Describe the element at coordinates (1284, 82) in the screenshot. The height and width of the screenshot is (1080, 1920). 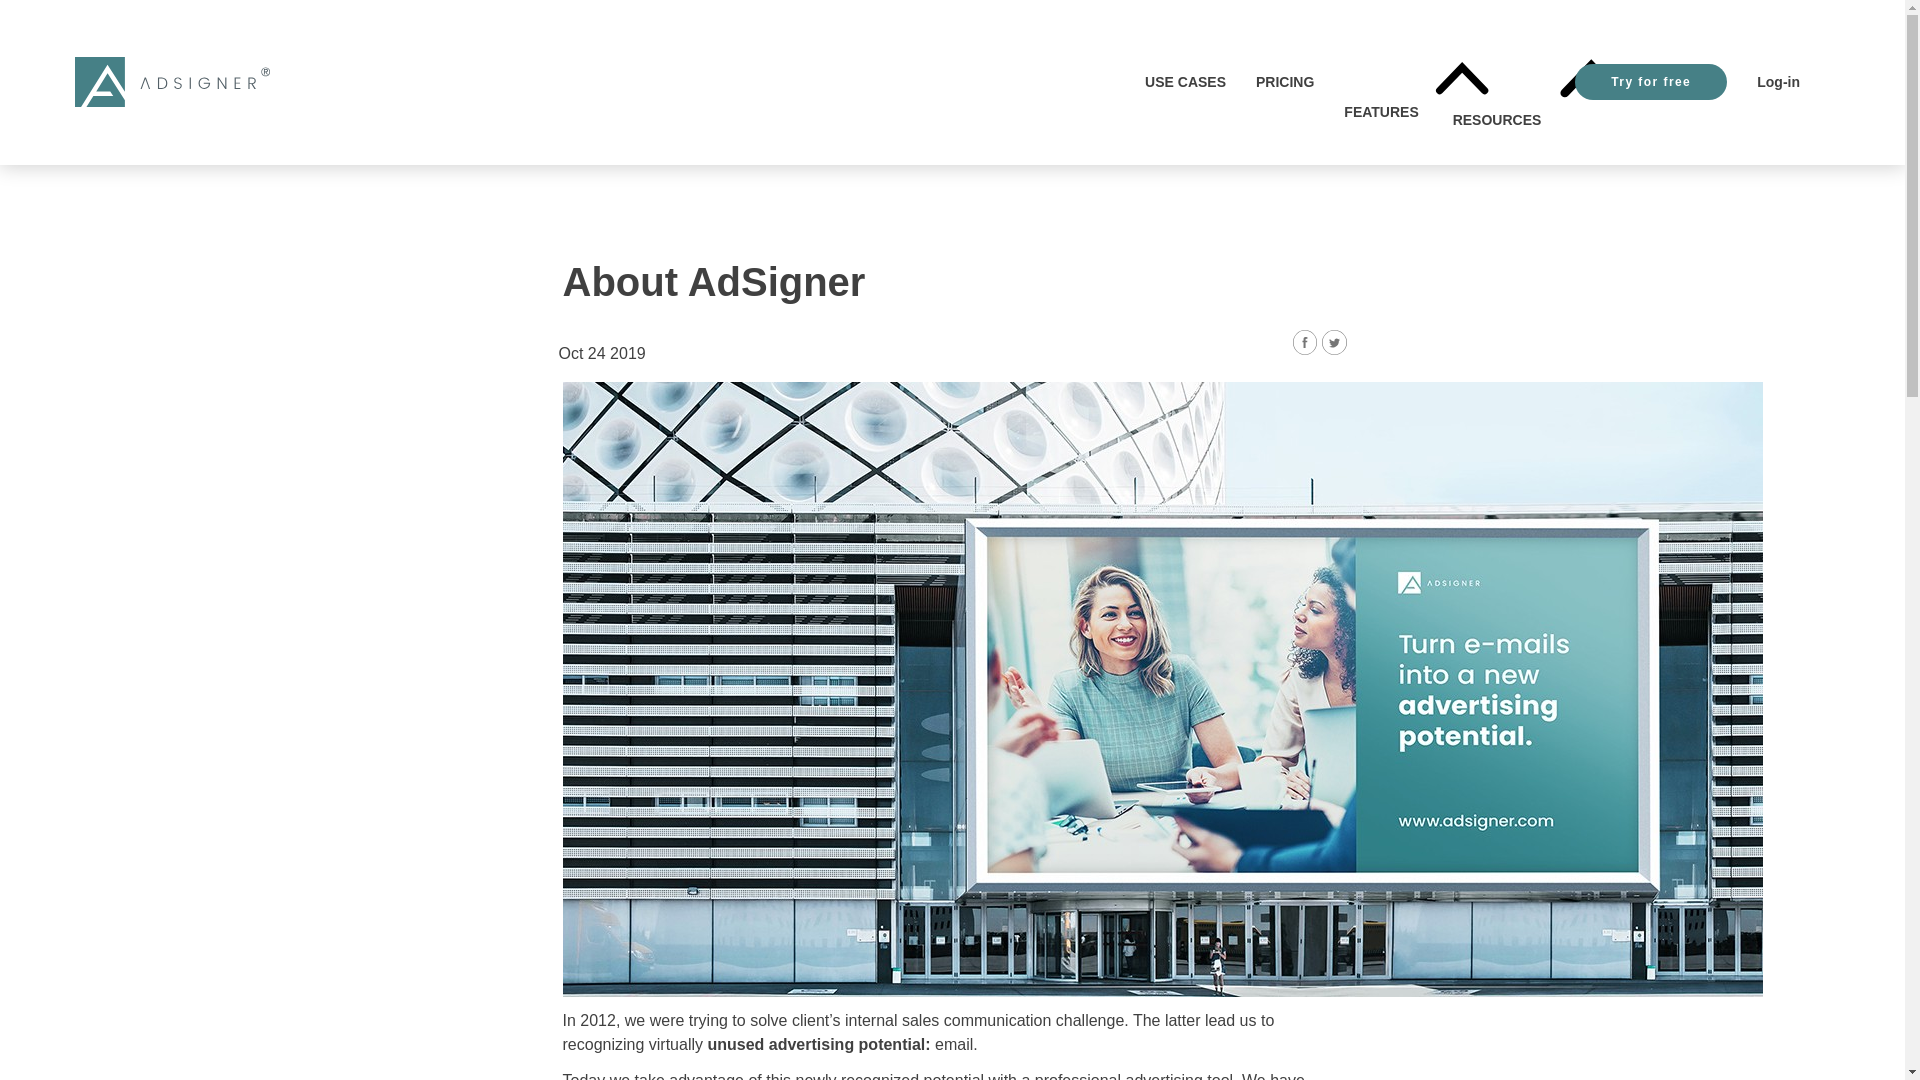
I see `PRICING` at that location.